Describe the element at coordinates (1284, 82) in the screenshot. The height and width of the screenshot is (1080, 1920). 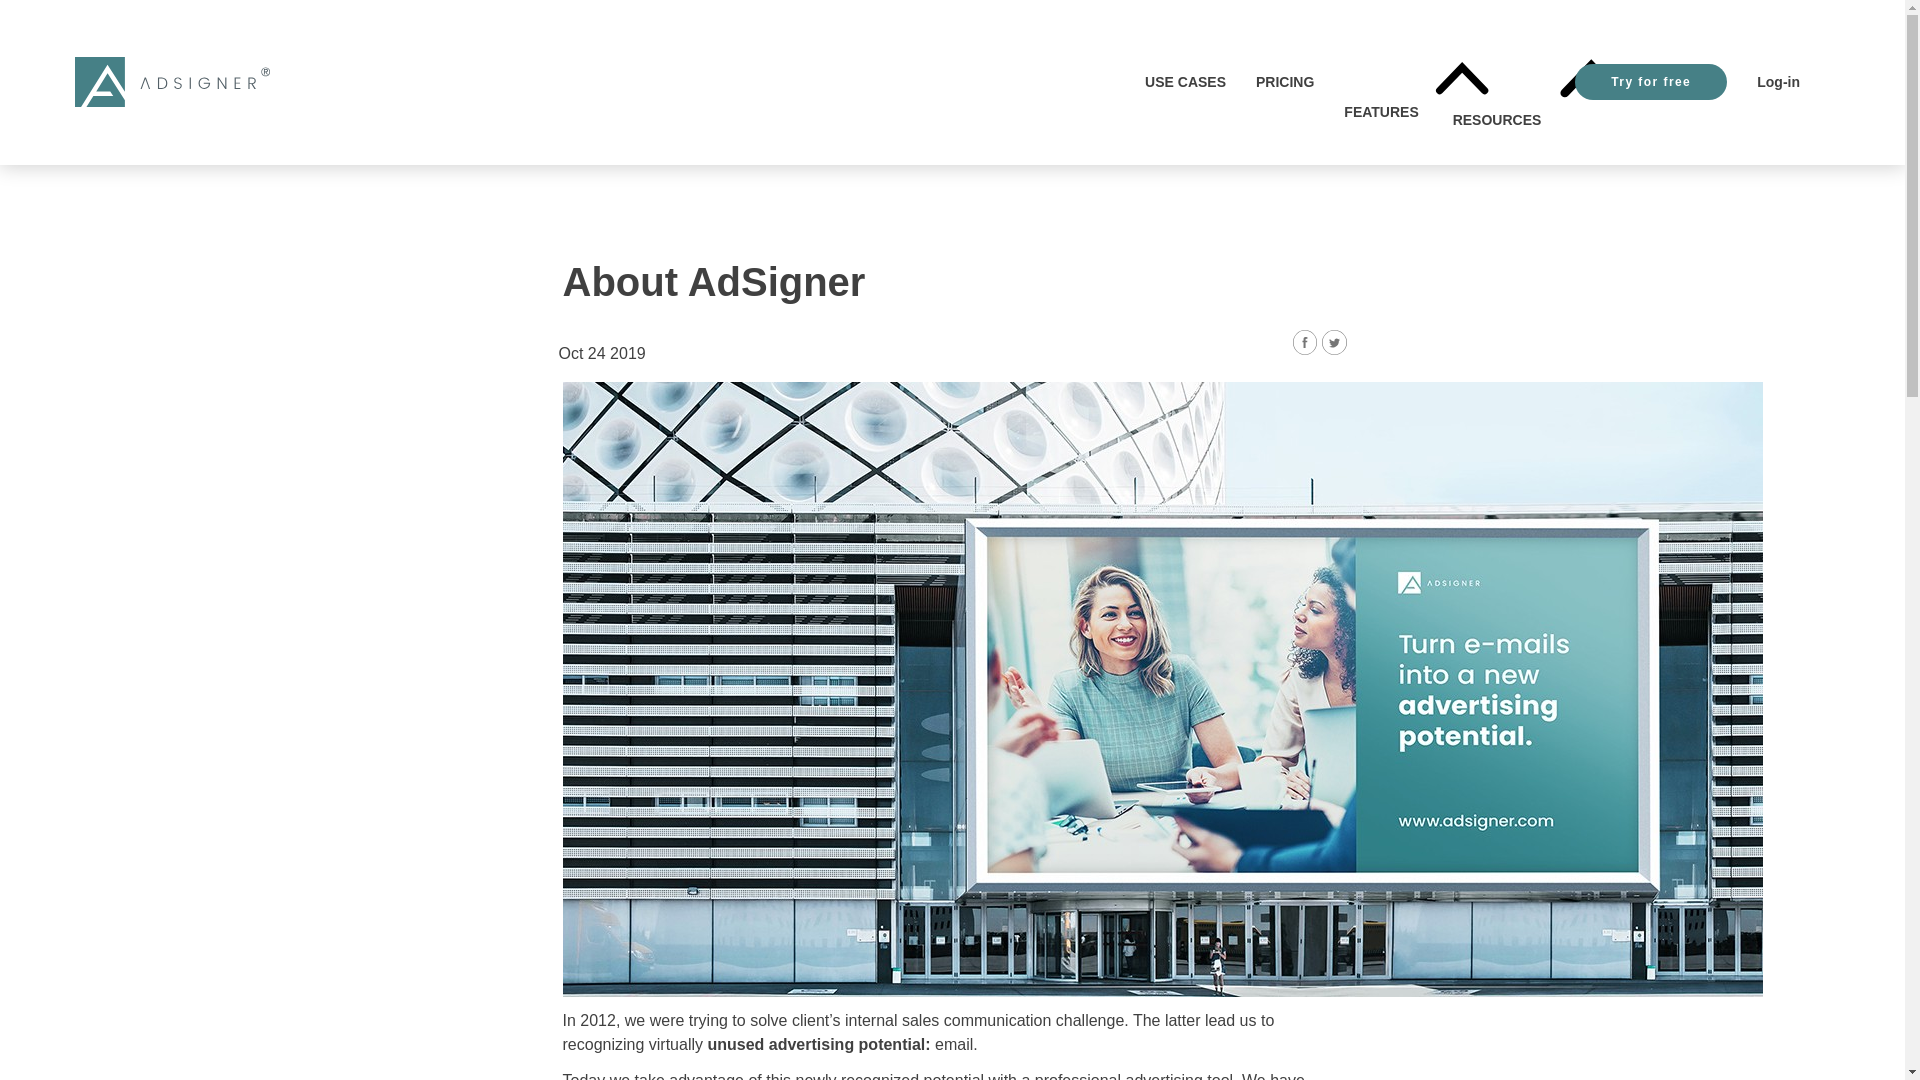
I see `PRICING` at that location.